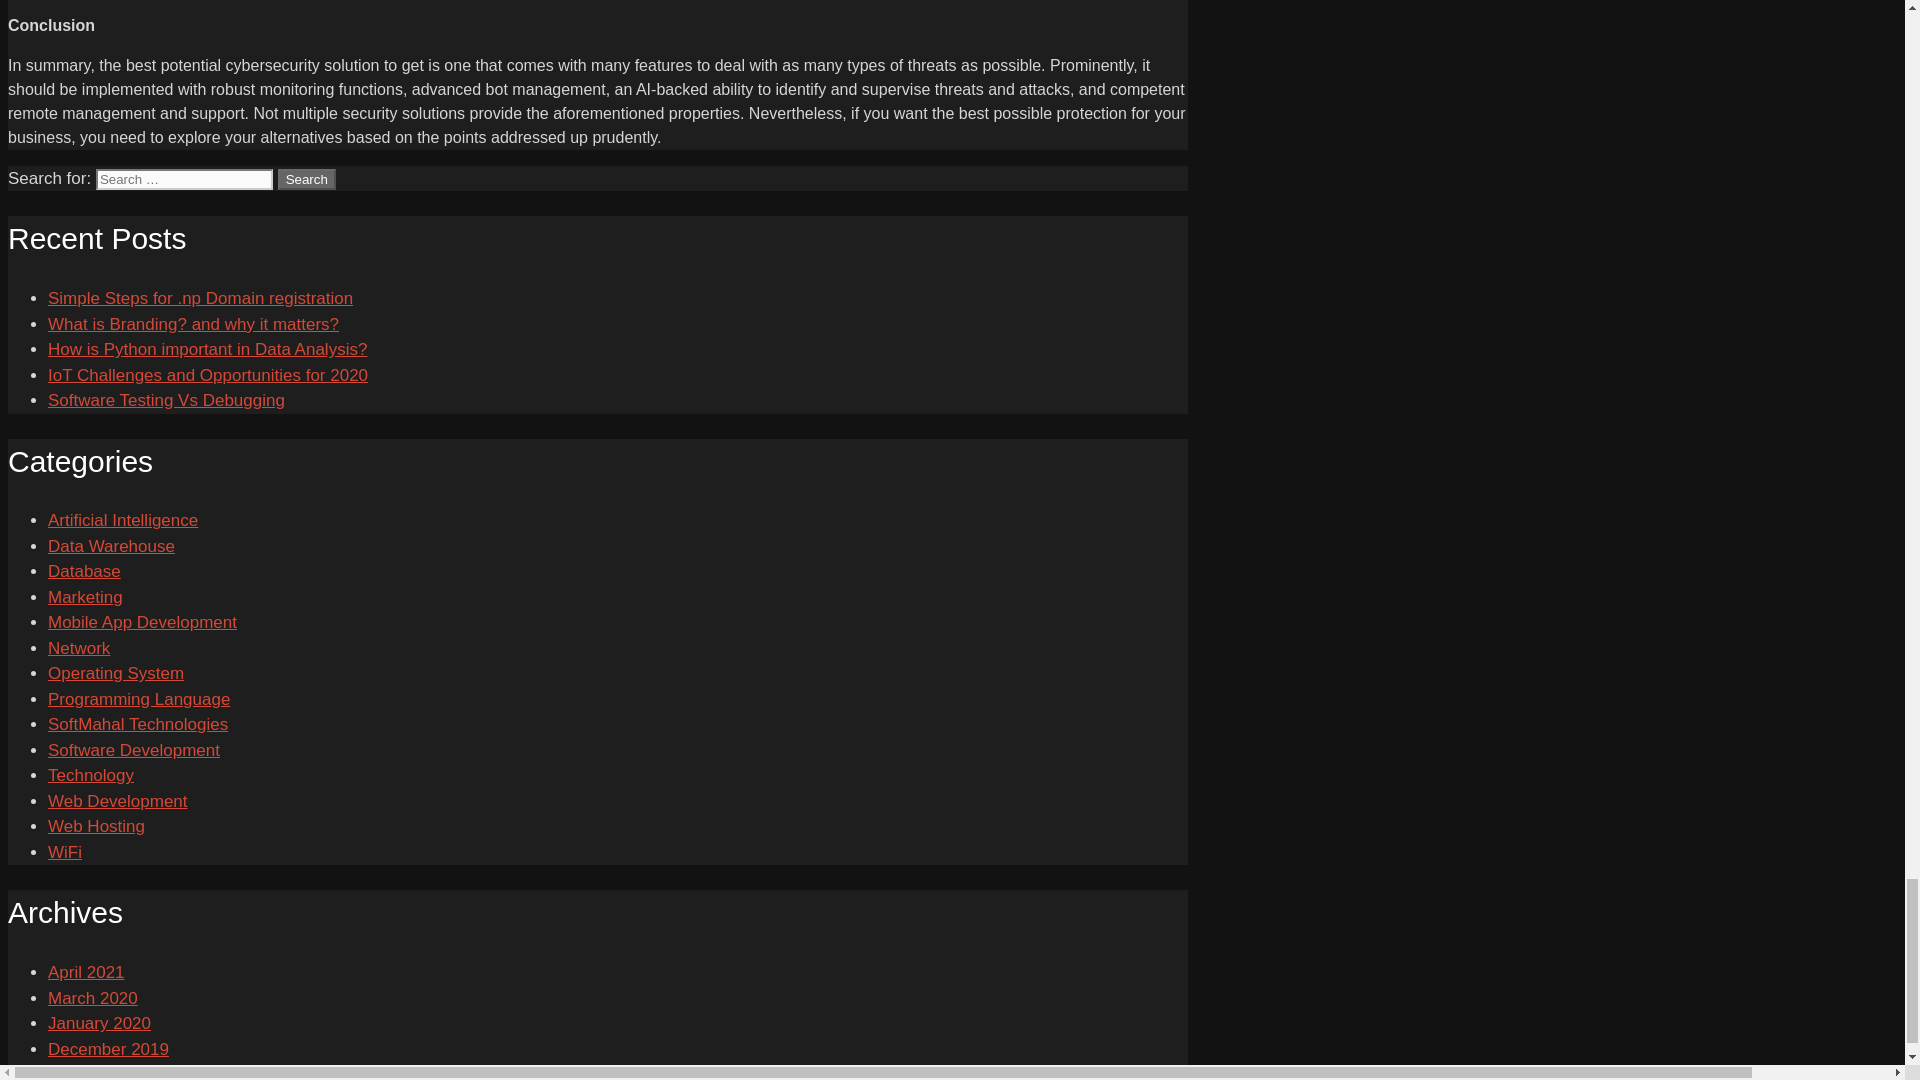  What do you see at coordinates (96, 826) in the screenshot?
I see `Web Hosting` at bounding box center [96, 826].